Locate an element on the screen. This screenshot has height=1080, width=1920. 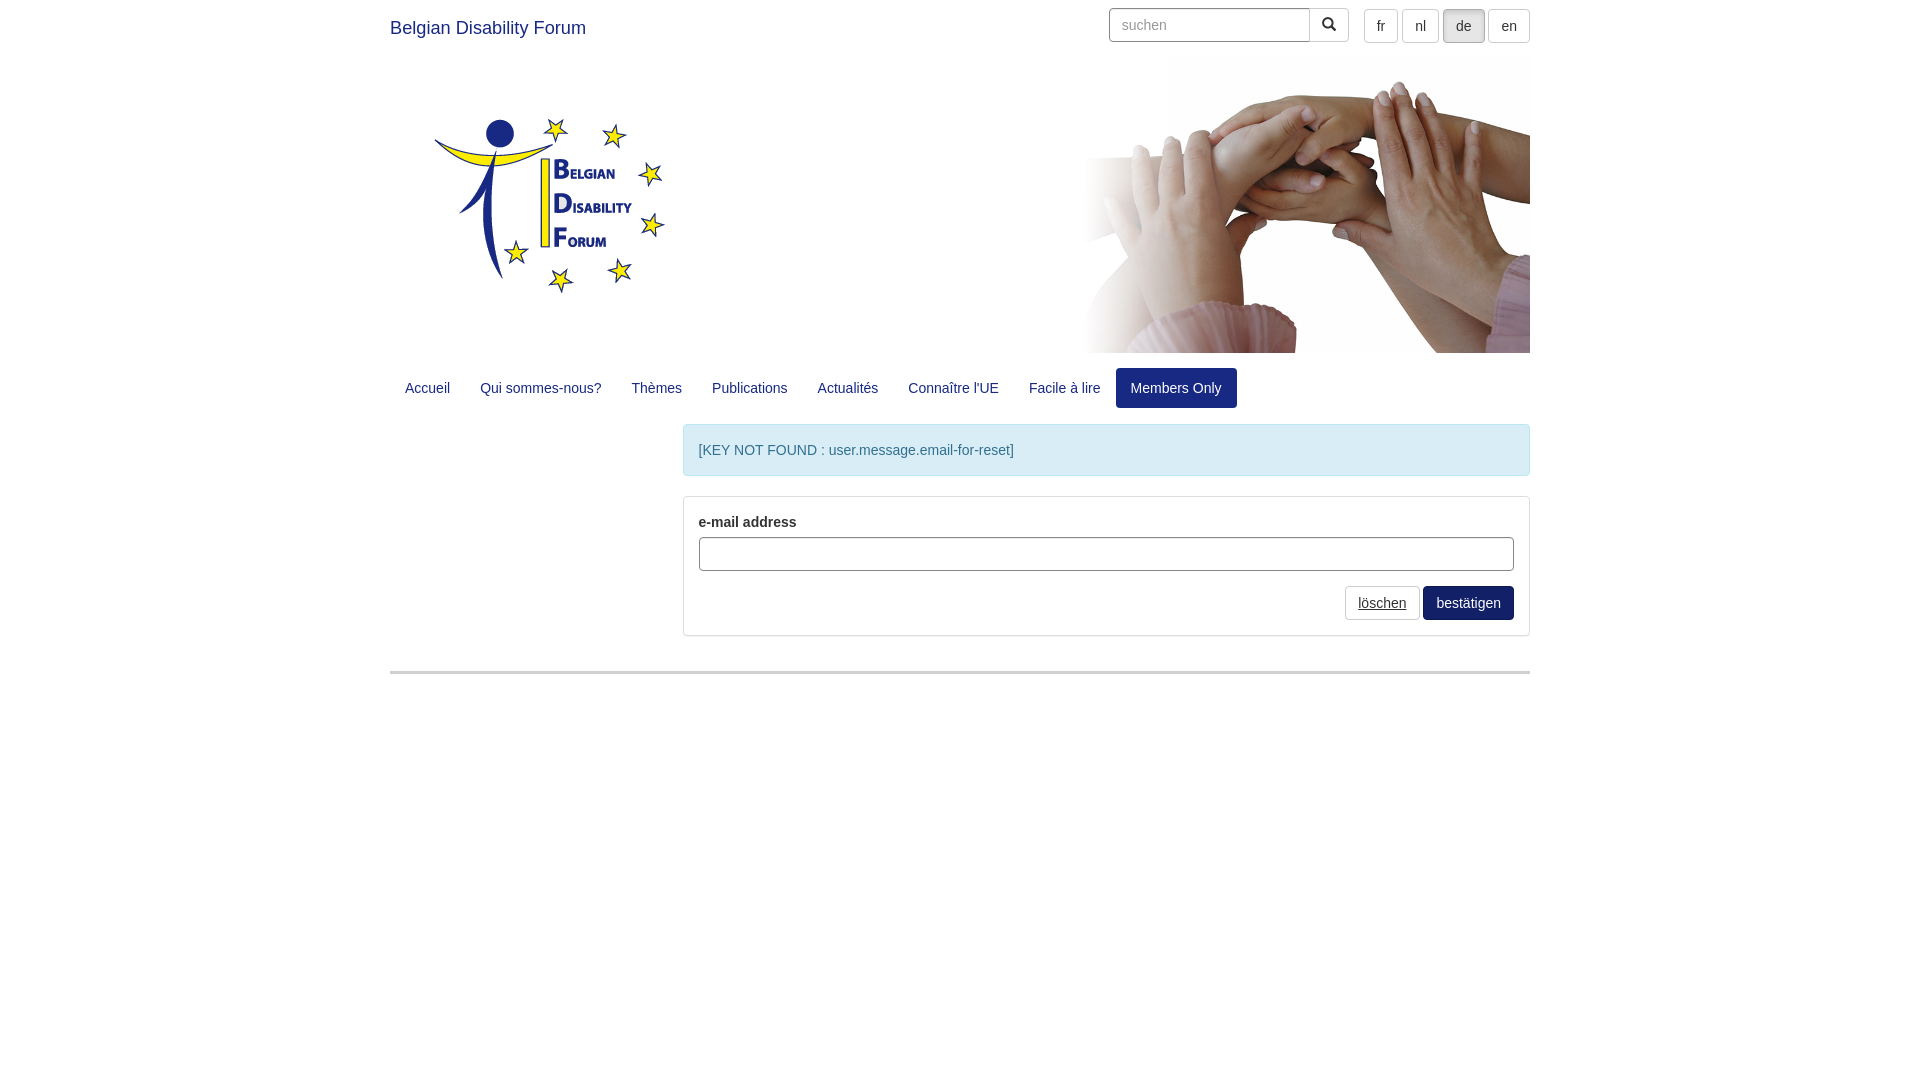
Qui sommes-nous? is located at coordinates (540, 388).